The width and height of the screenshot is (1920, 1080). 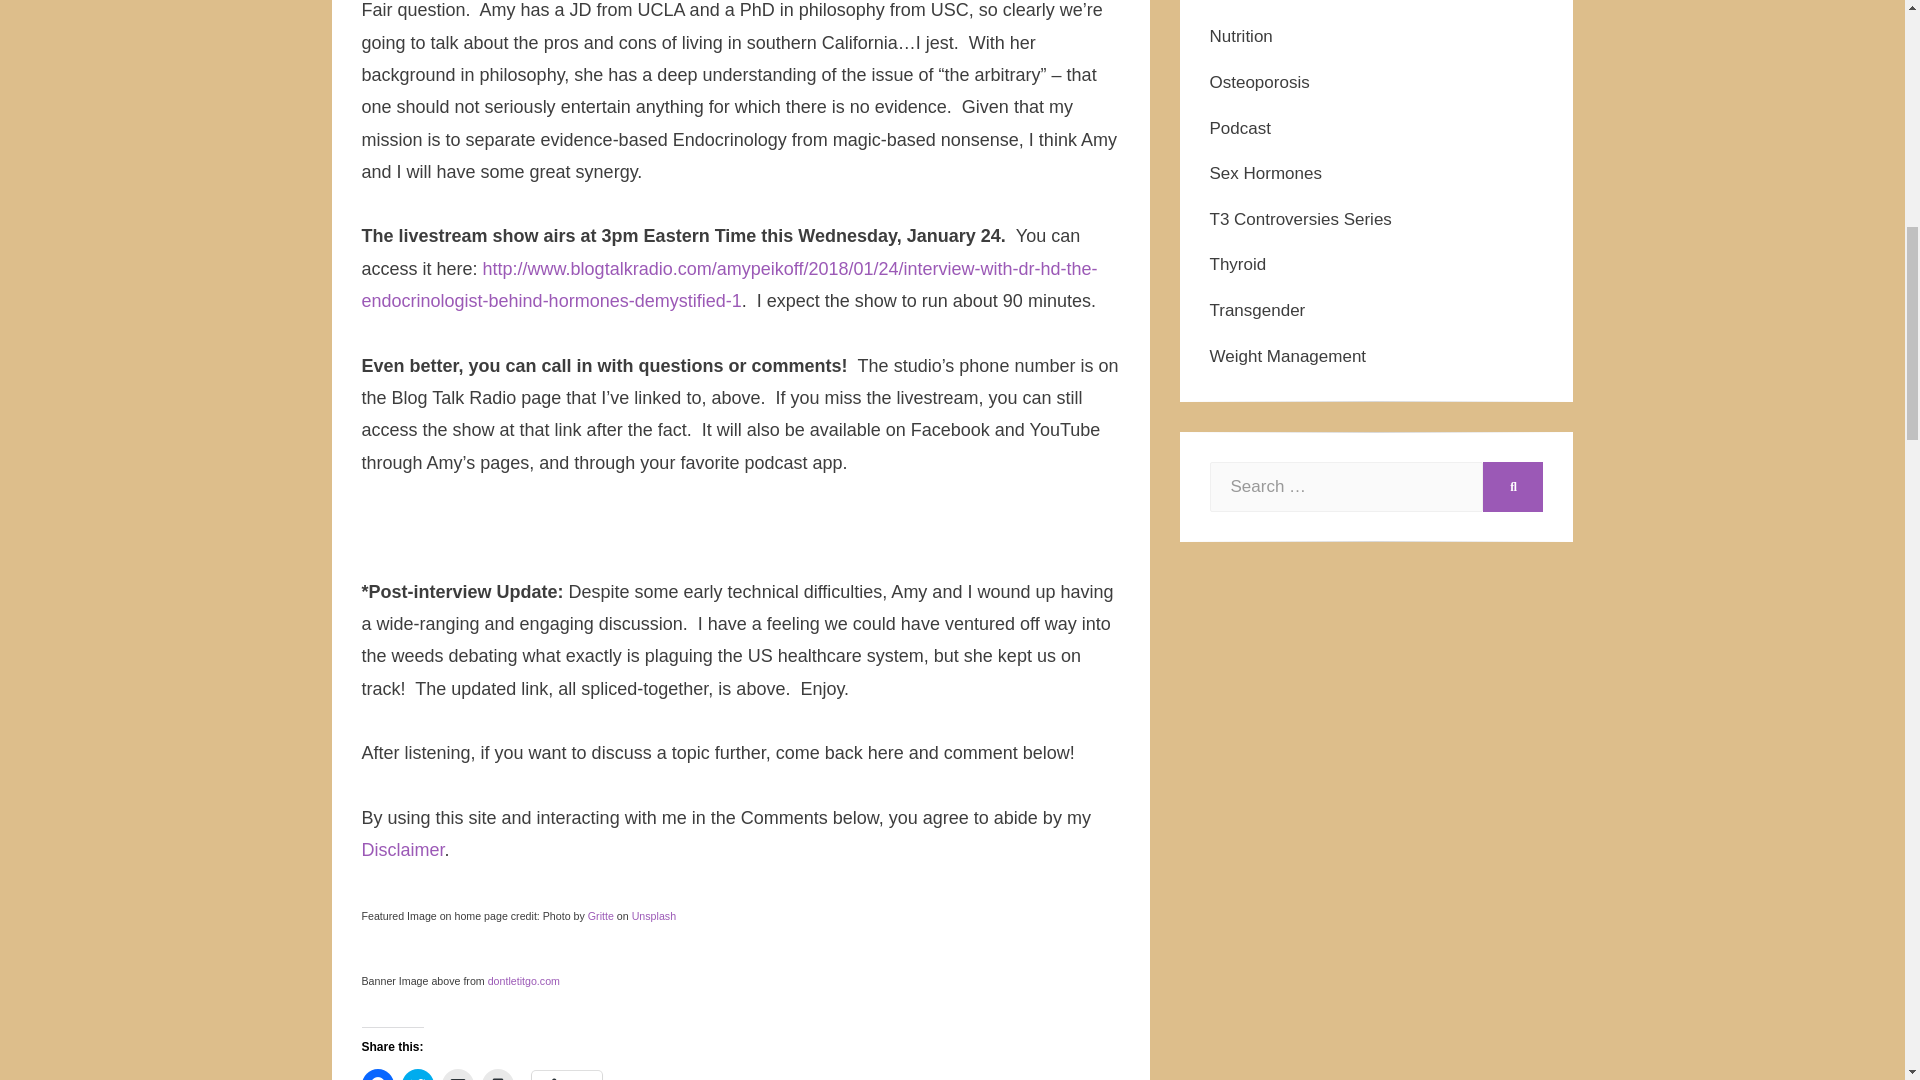 What do you see at coordinates (498, 1074) in the screenshot?
I see `Click to print` at bounding box center [498, 1074].